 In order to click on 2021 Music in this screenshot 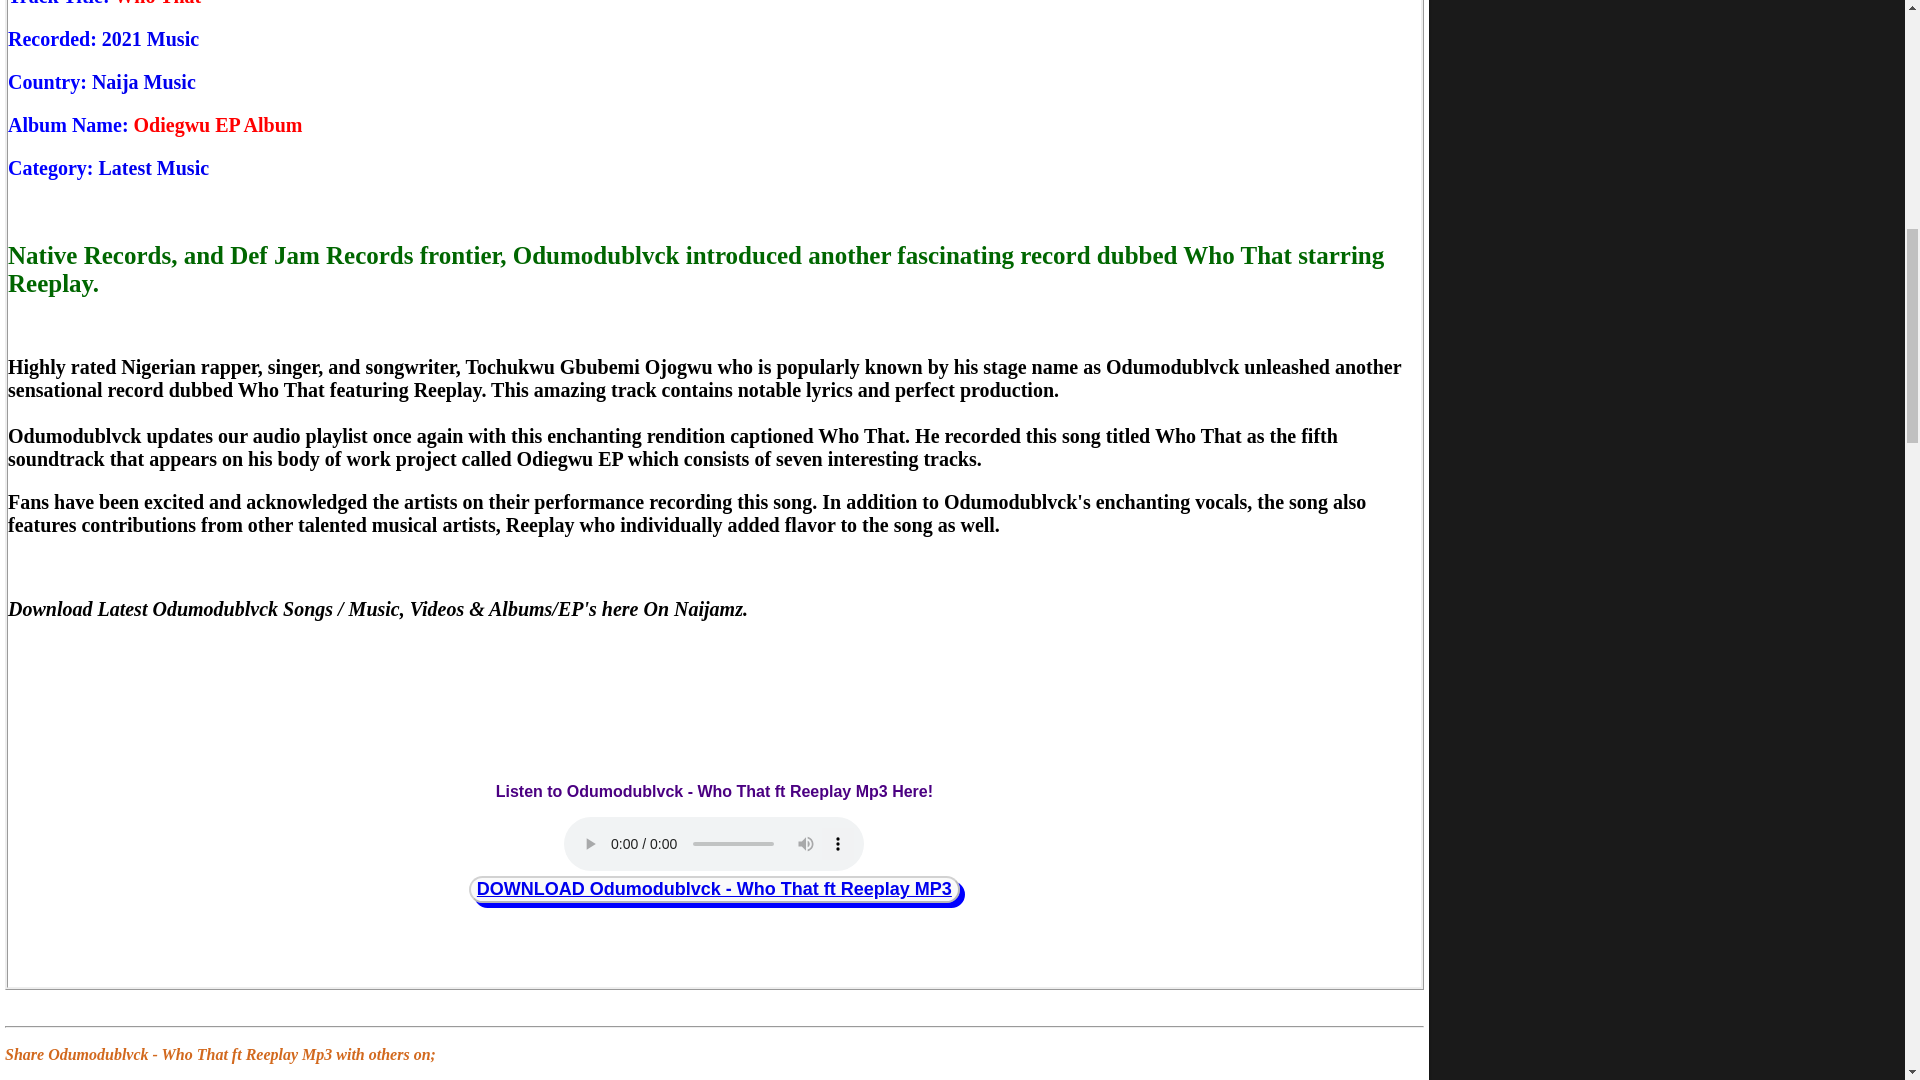, I will do `click(150, 38)`.